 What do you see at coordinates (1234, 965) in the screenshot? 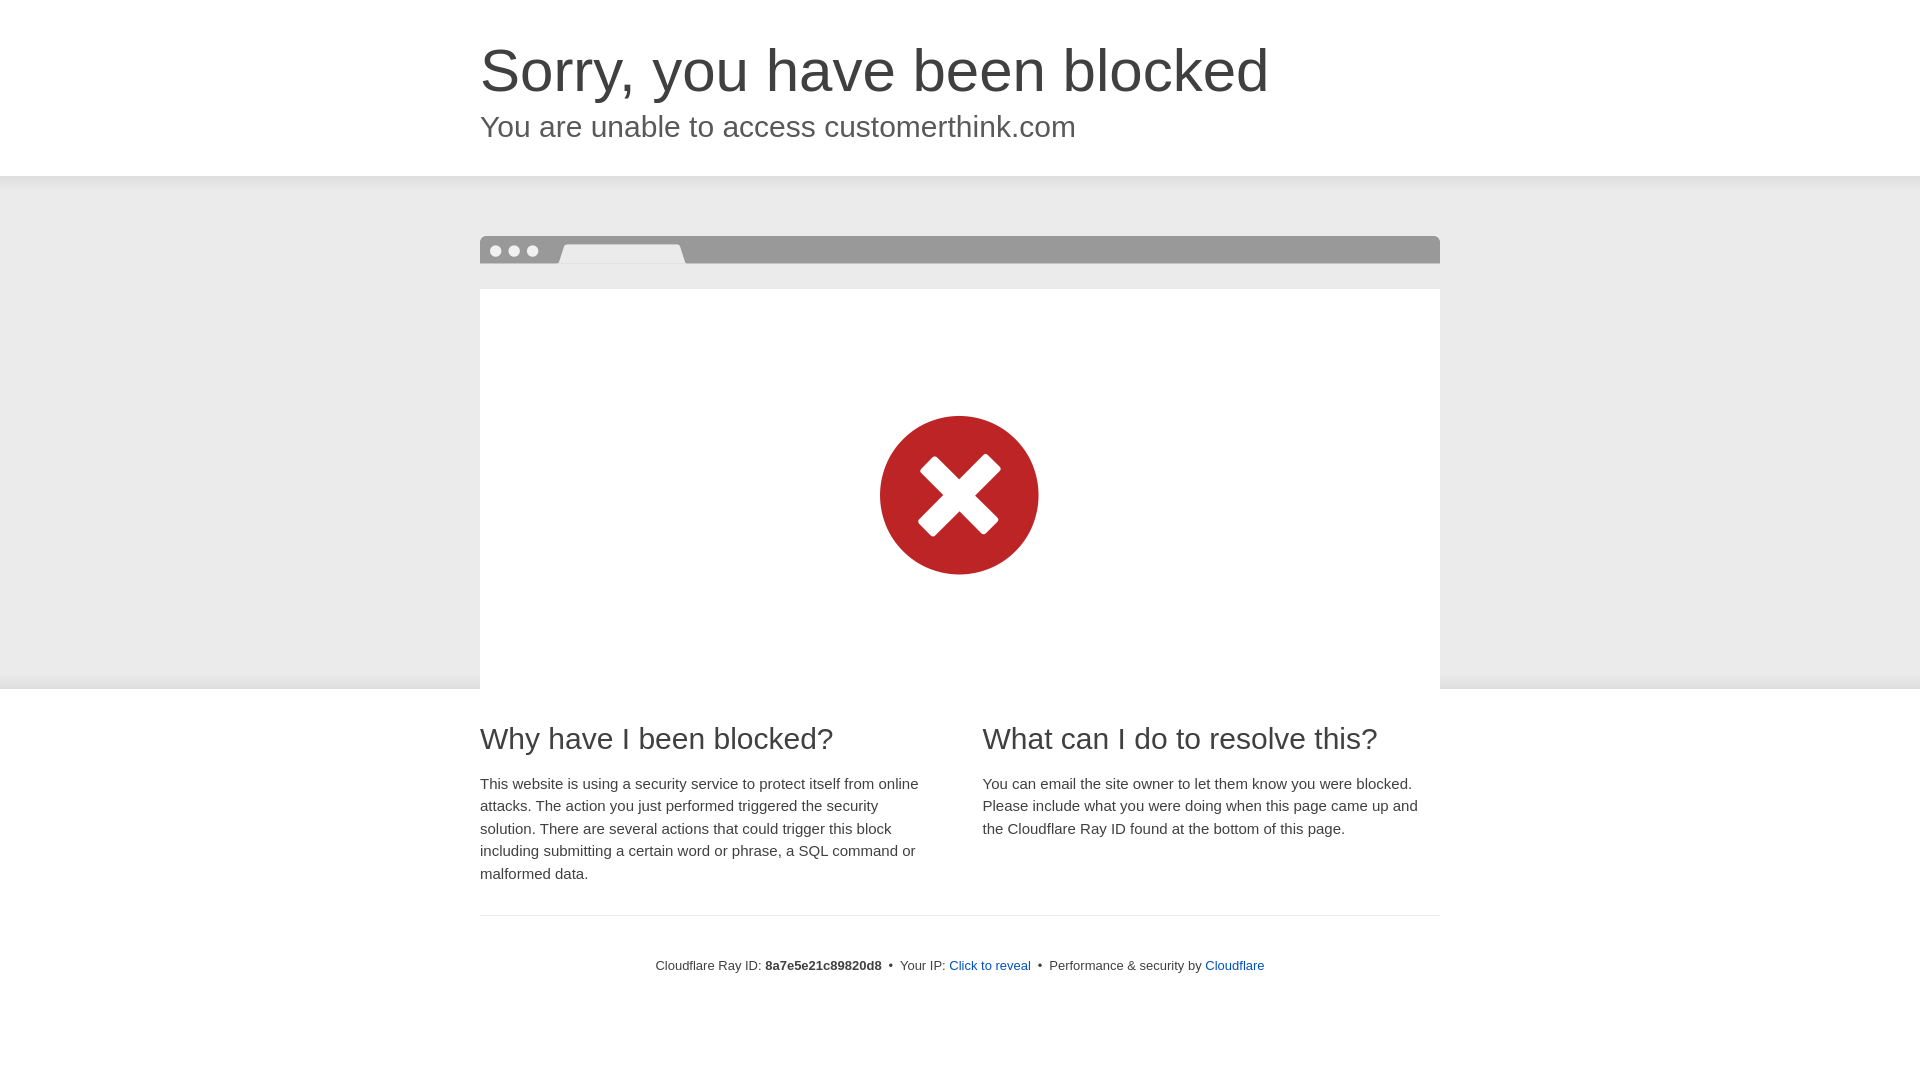
I see `Cloudflare` at bounding box center [1234, 965].